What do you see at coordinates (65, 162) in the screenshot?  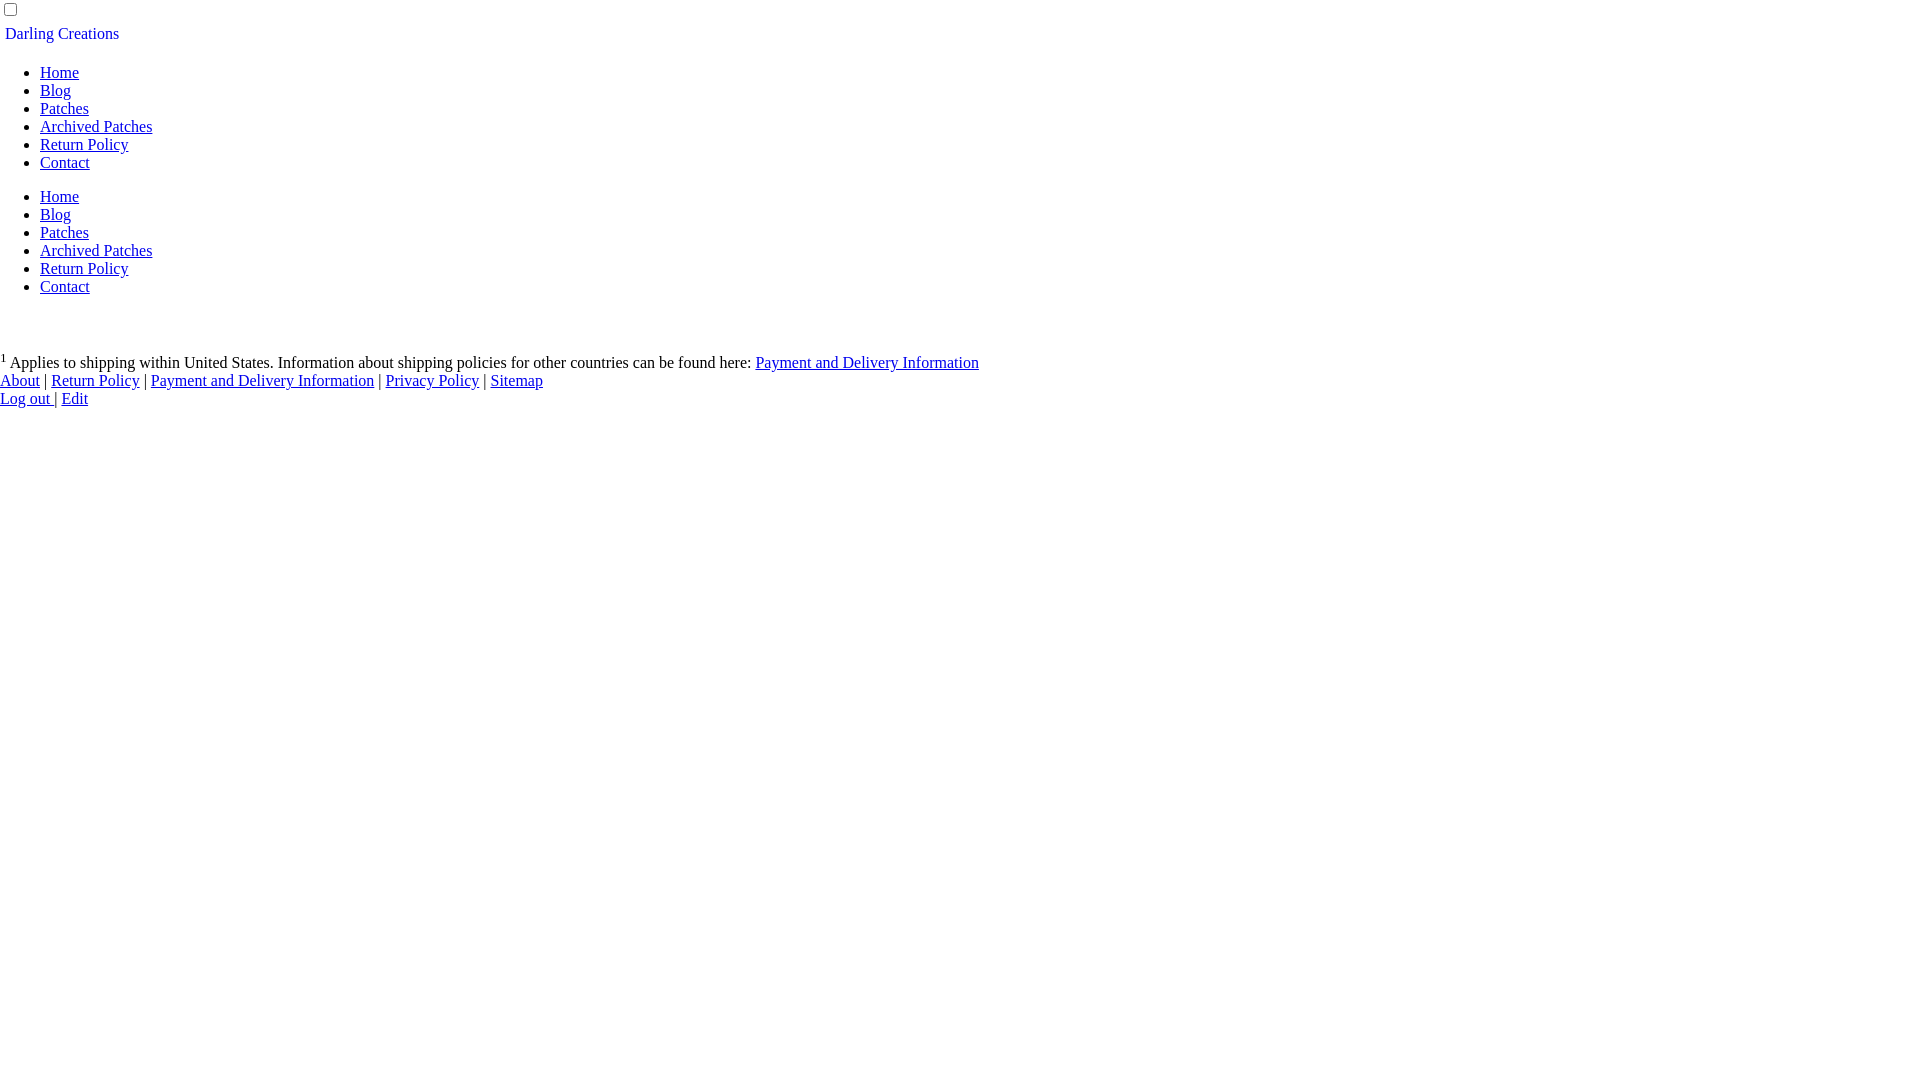 I see `Contact` at bounding box center [65, 162].